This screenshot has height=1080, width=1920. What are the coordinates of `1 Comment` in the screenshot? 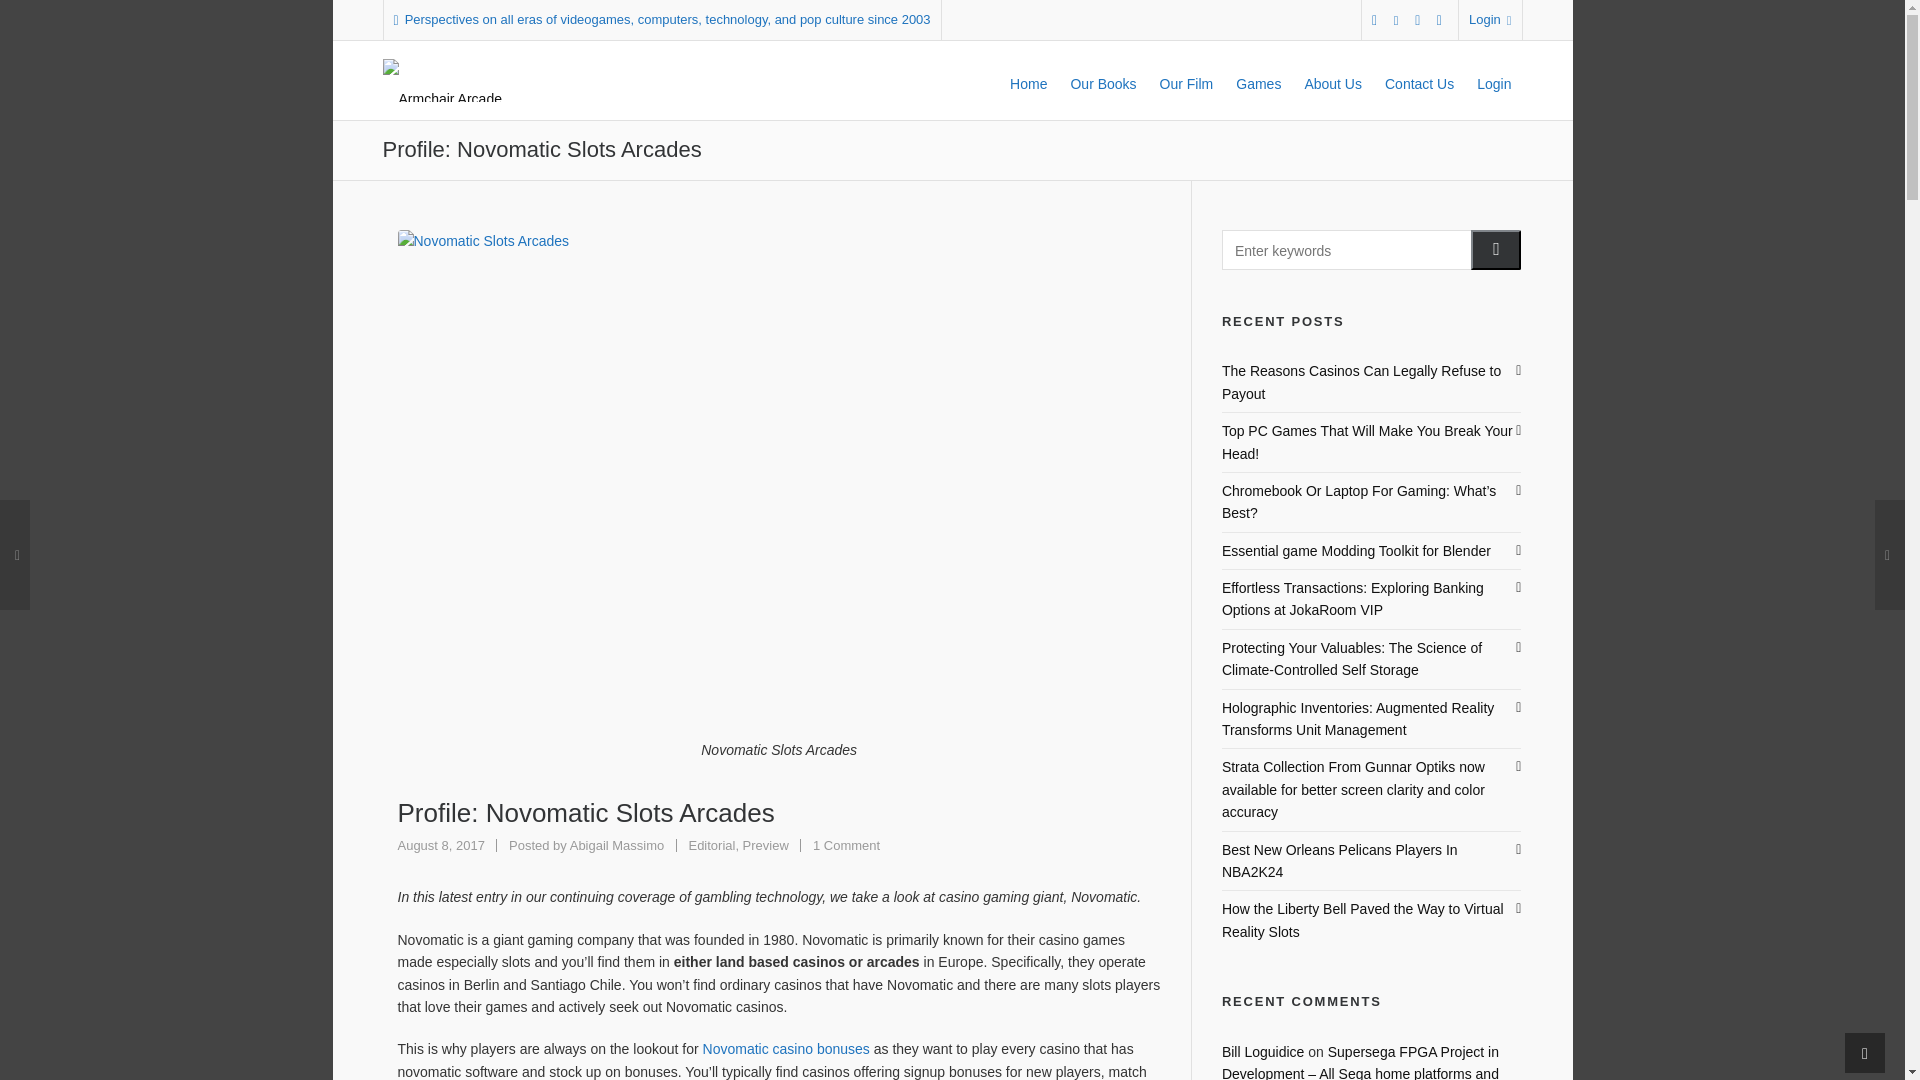 It's located at (846, 846).